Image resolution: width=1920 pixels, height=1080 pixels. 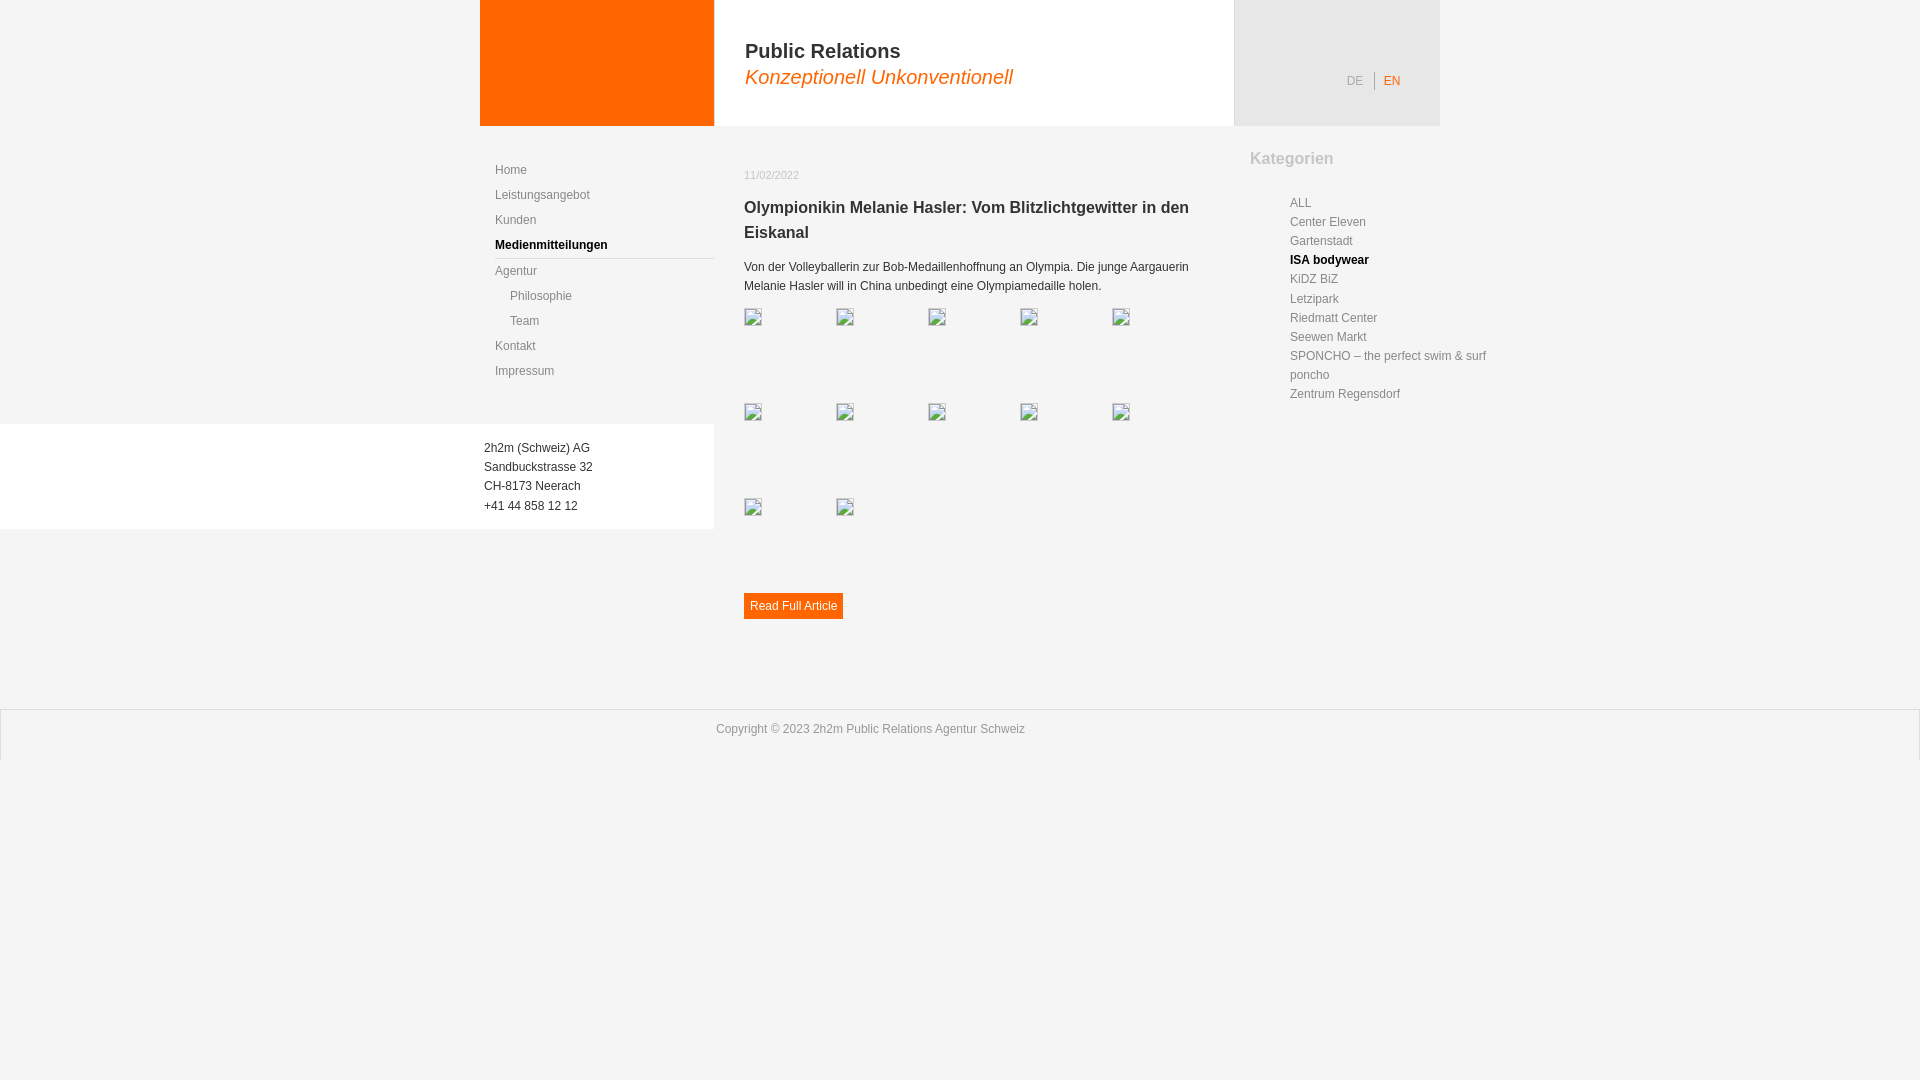 I want to click on Center Eleven, so click(x=1392, y=222).